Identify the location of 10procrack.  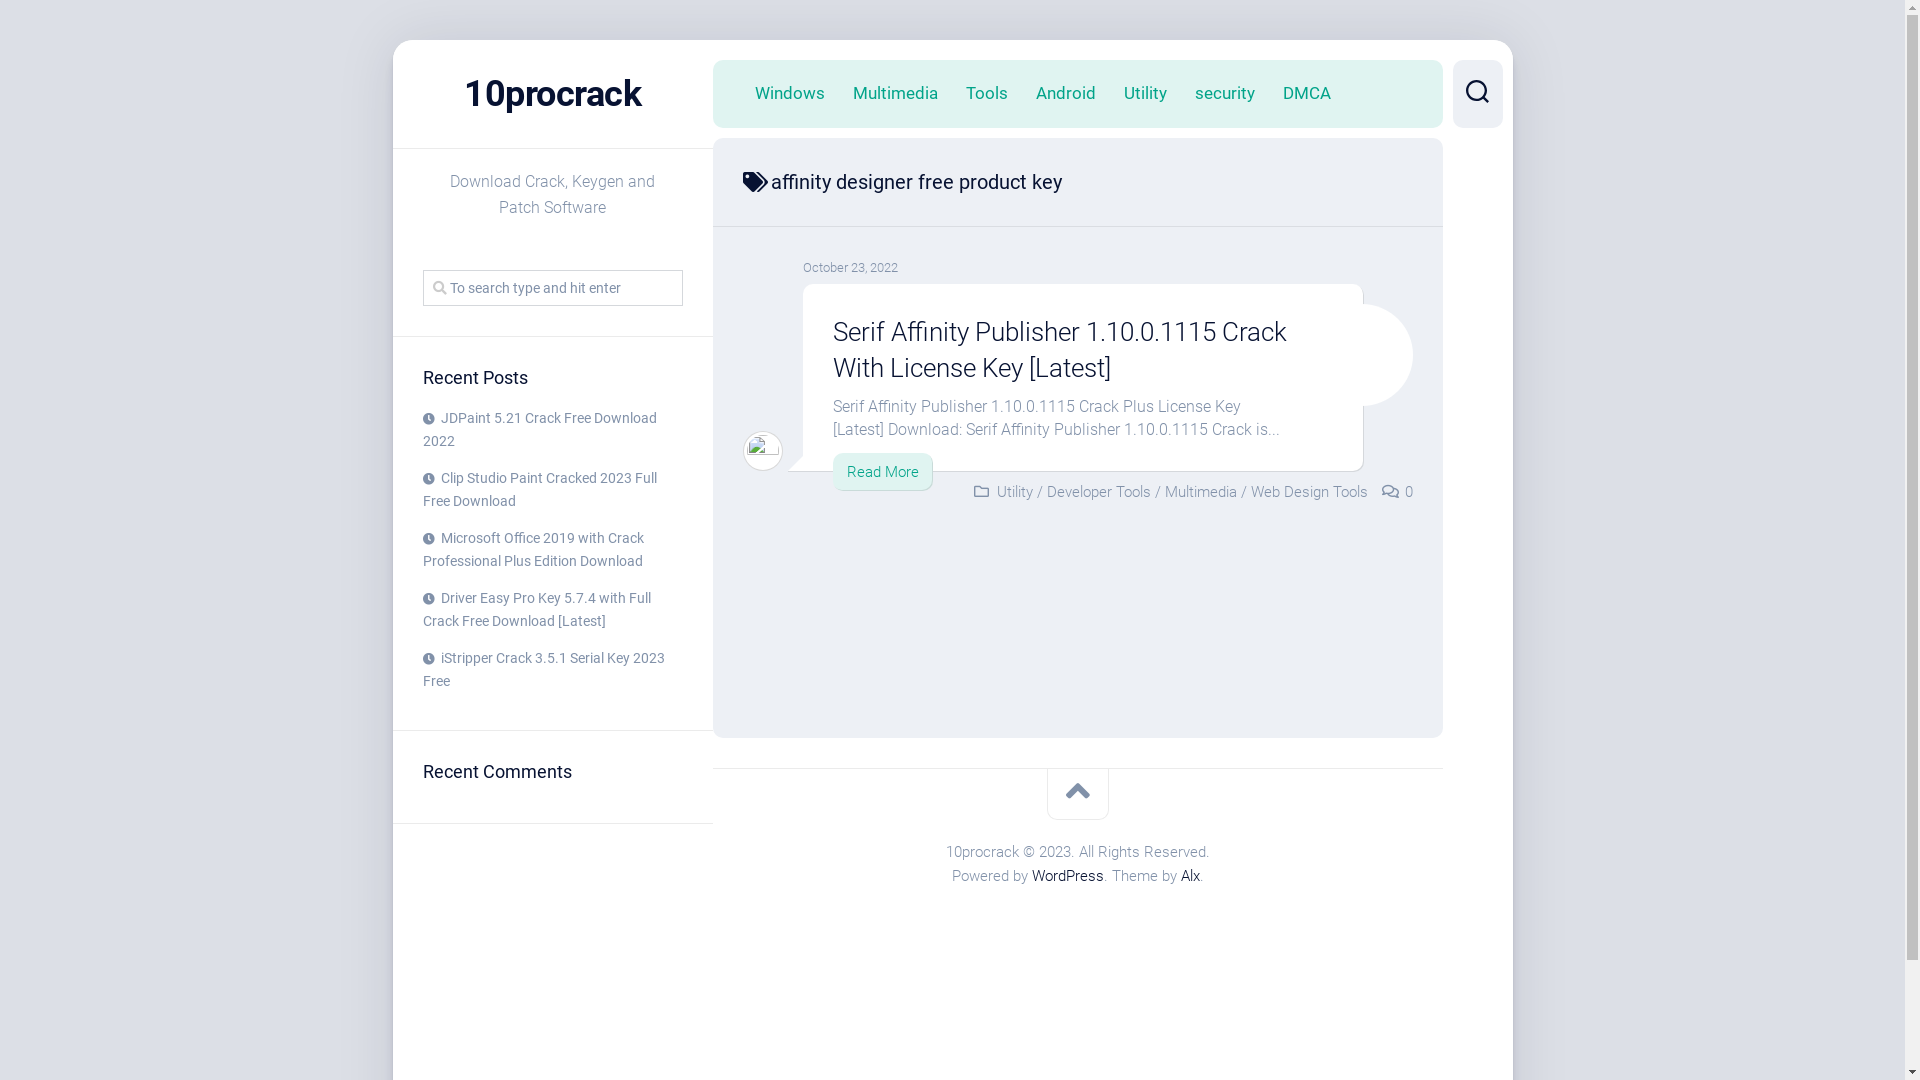
(552, 94).